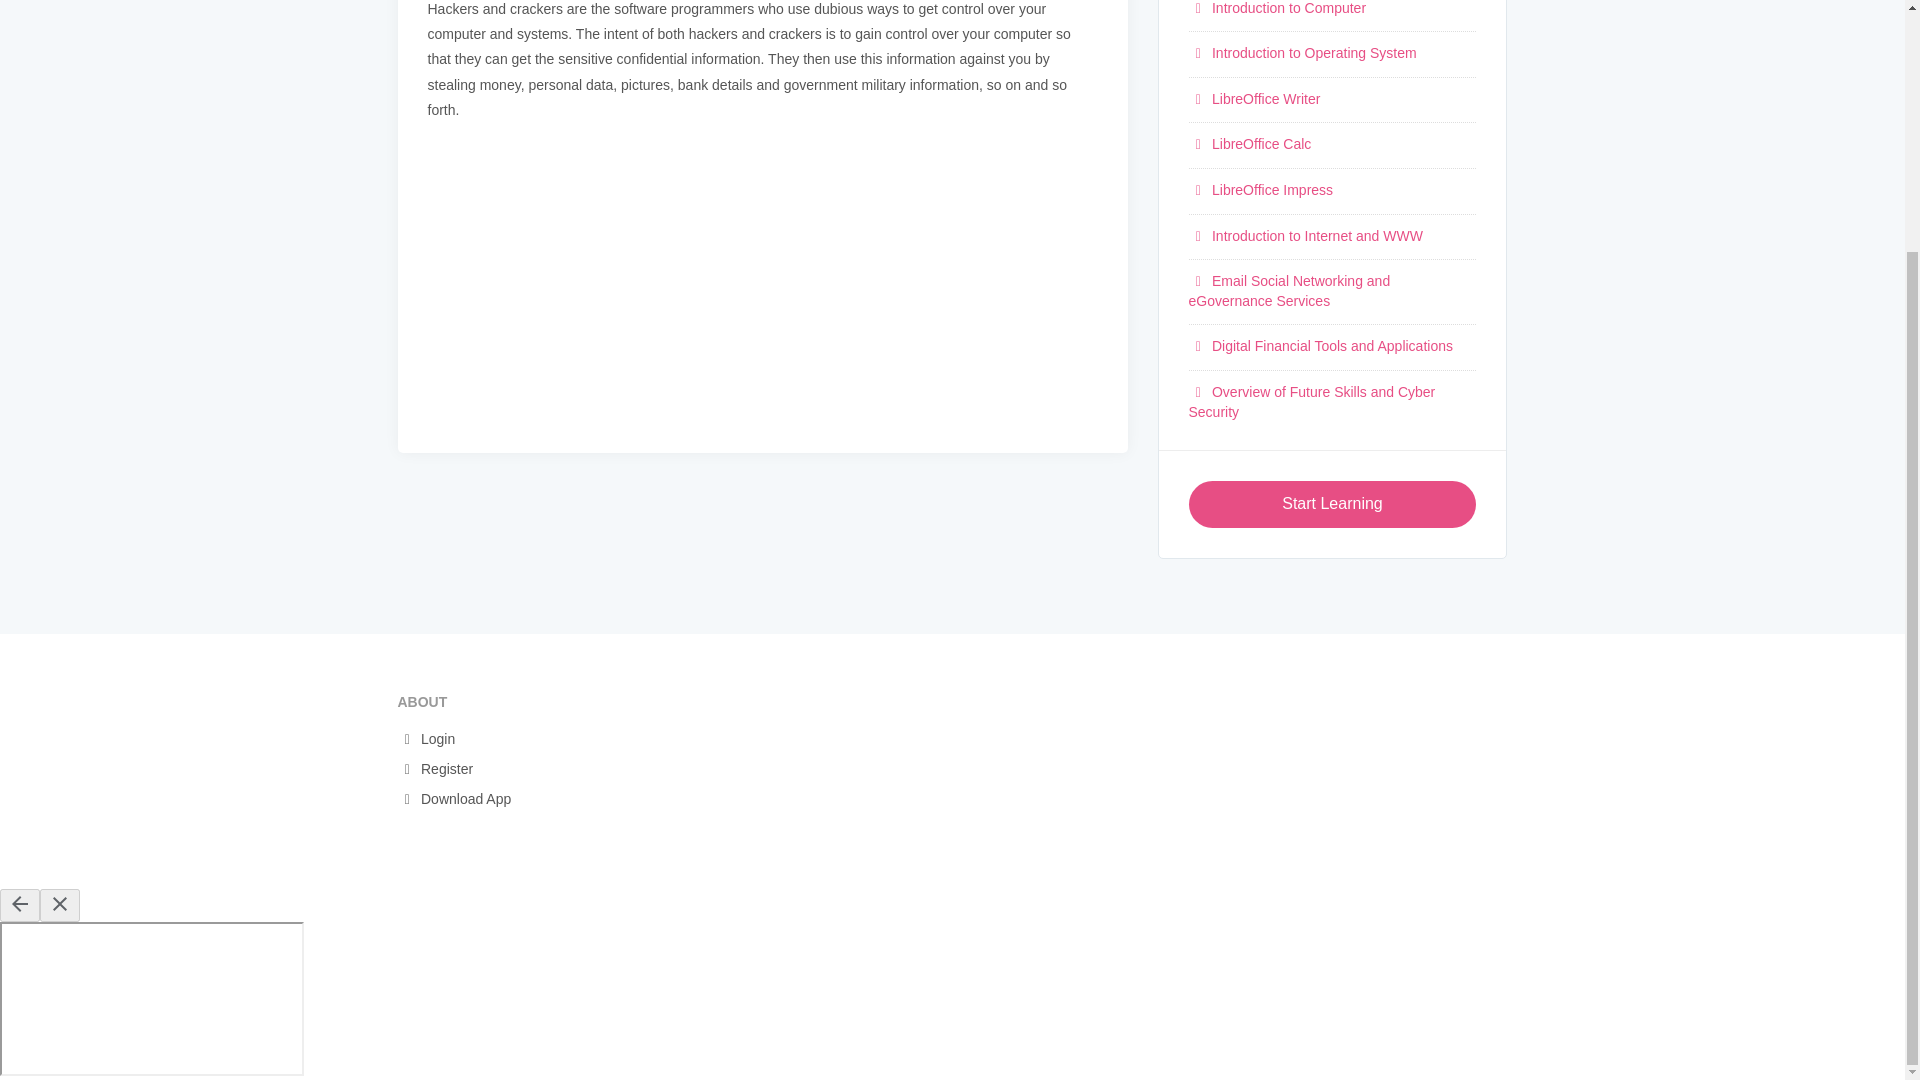 This screenshot has height=1080, width=1920. I want to click on Digital Financial Tools and Applications, so click(1320, 346).